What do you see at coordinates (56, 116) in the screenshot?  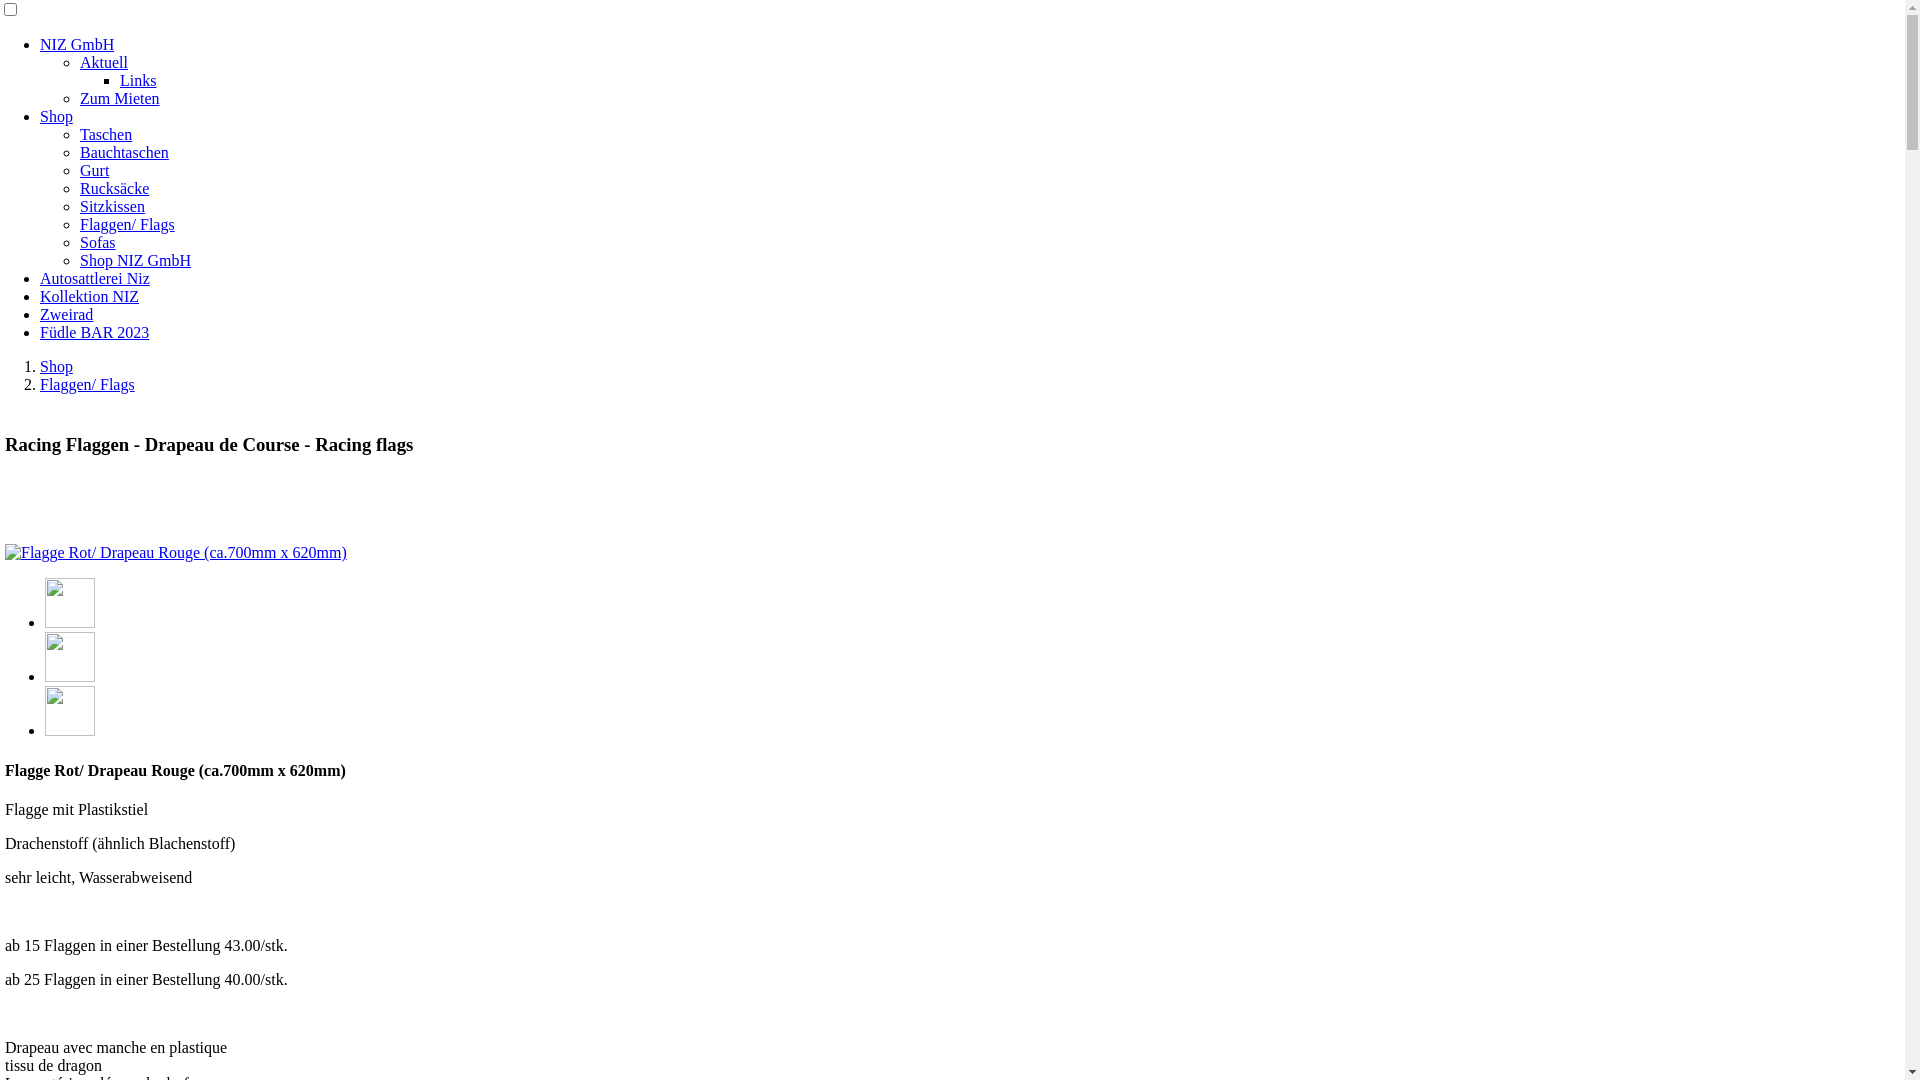 I see `Shop` at bounding box center [56, 116].